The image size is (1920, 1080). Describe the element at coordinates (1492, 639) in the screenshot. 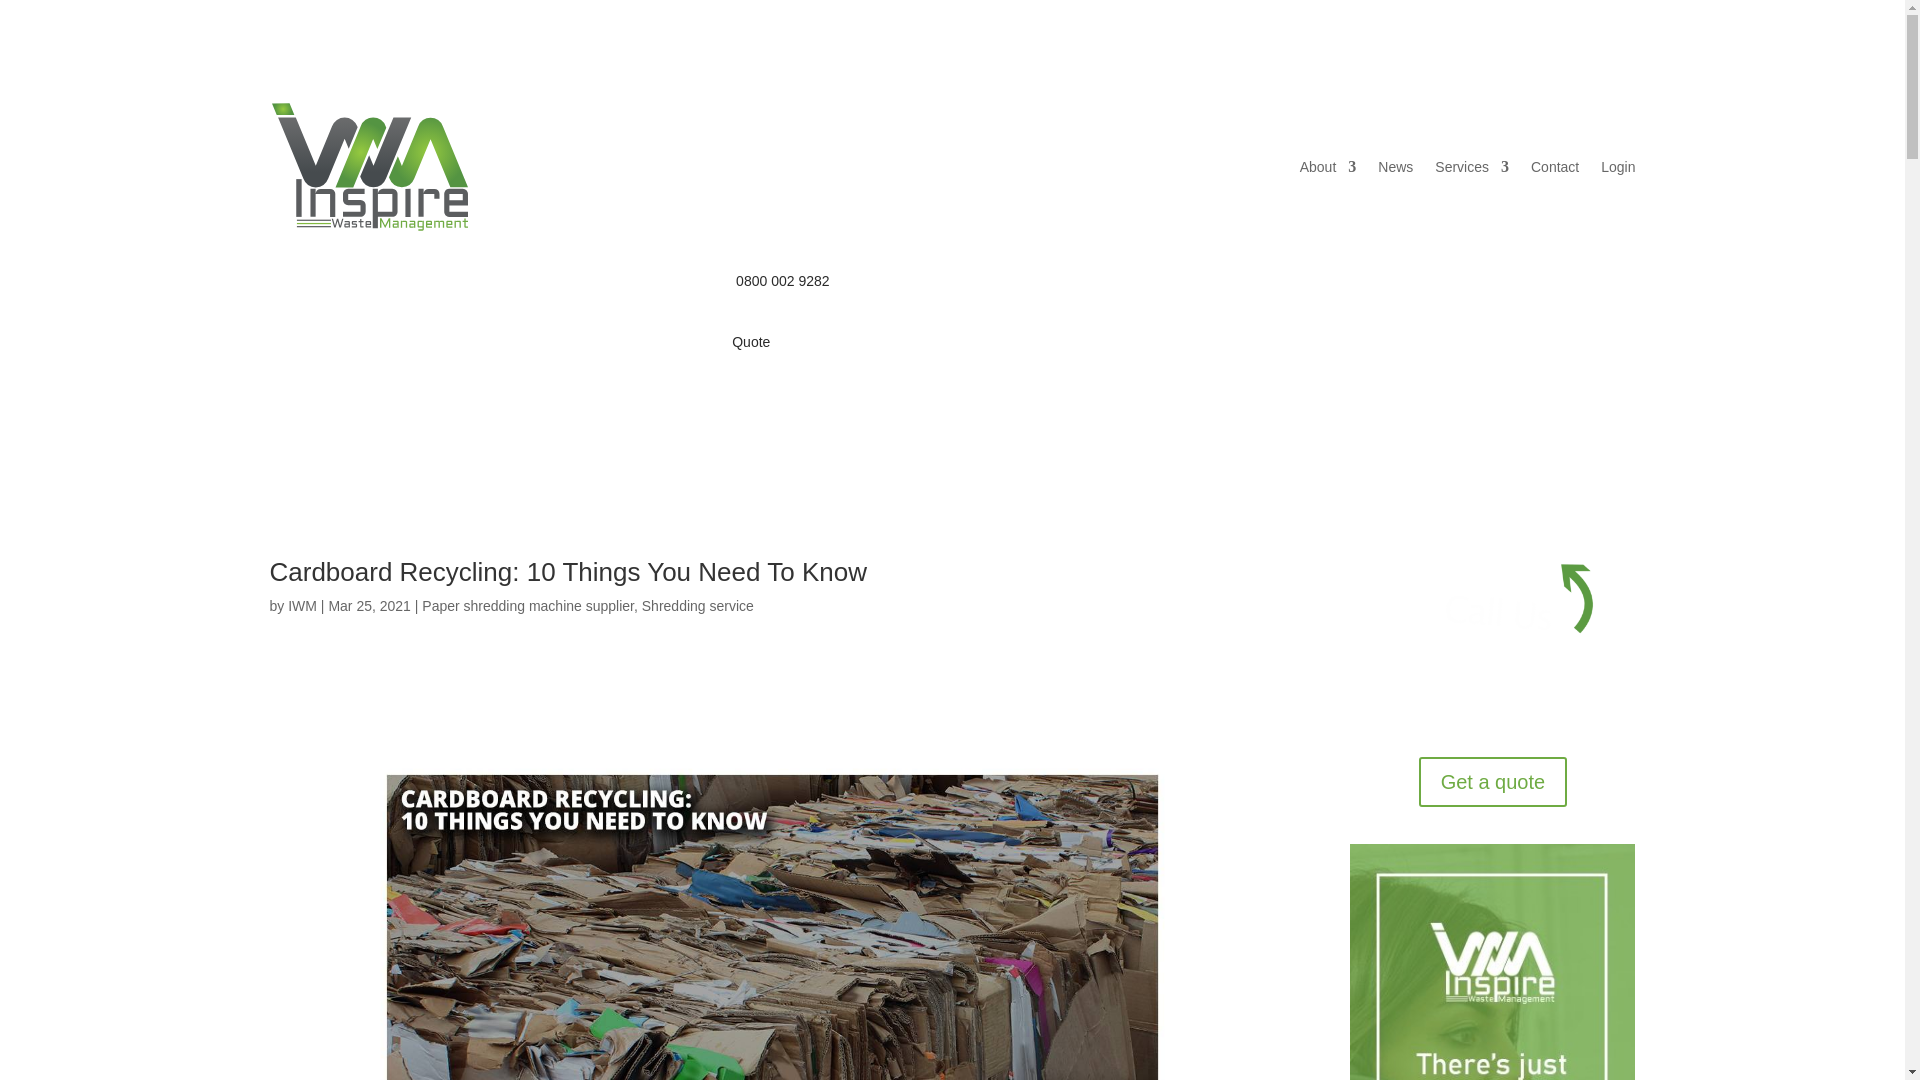

I see `Call Us Now` at that location.